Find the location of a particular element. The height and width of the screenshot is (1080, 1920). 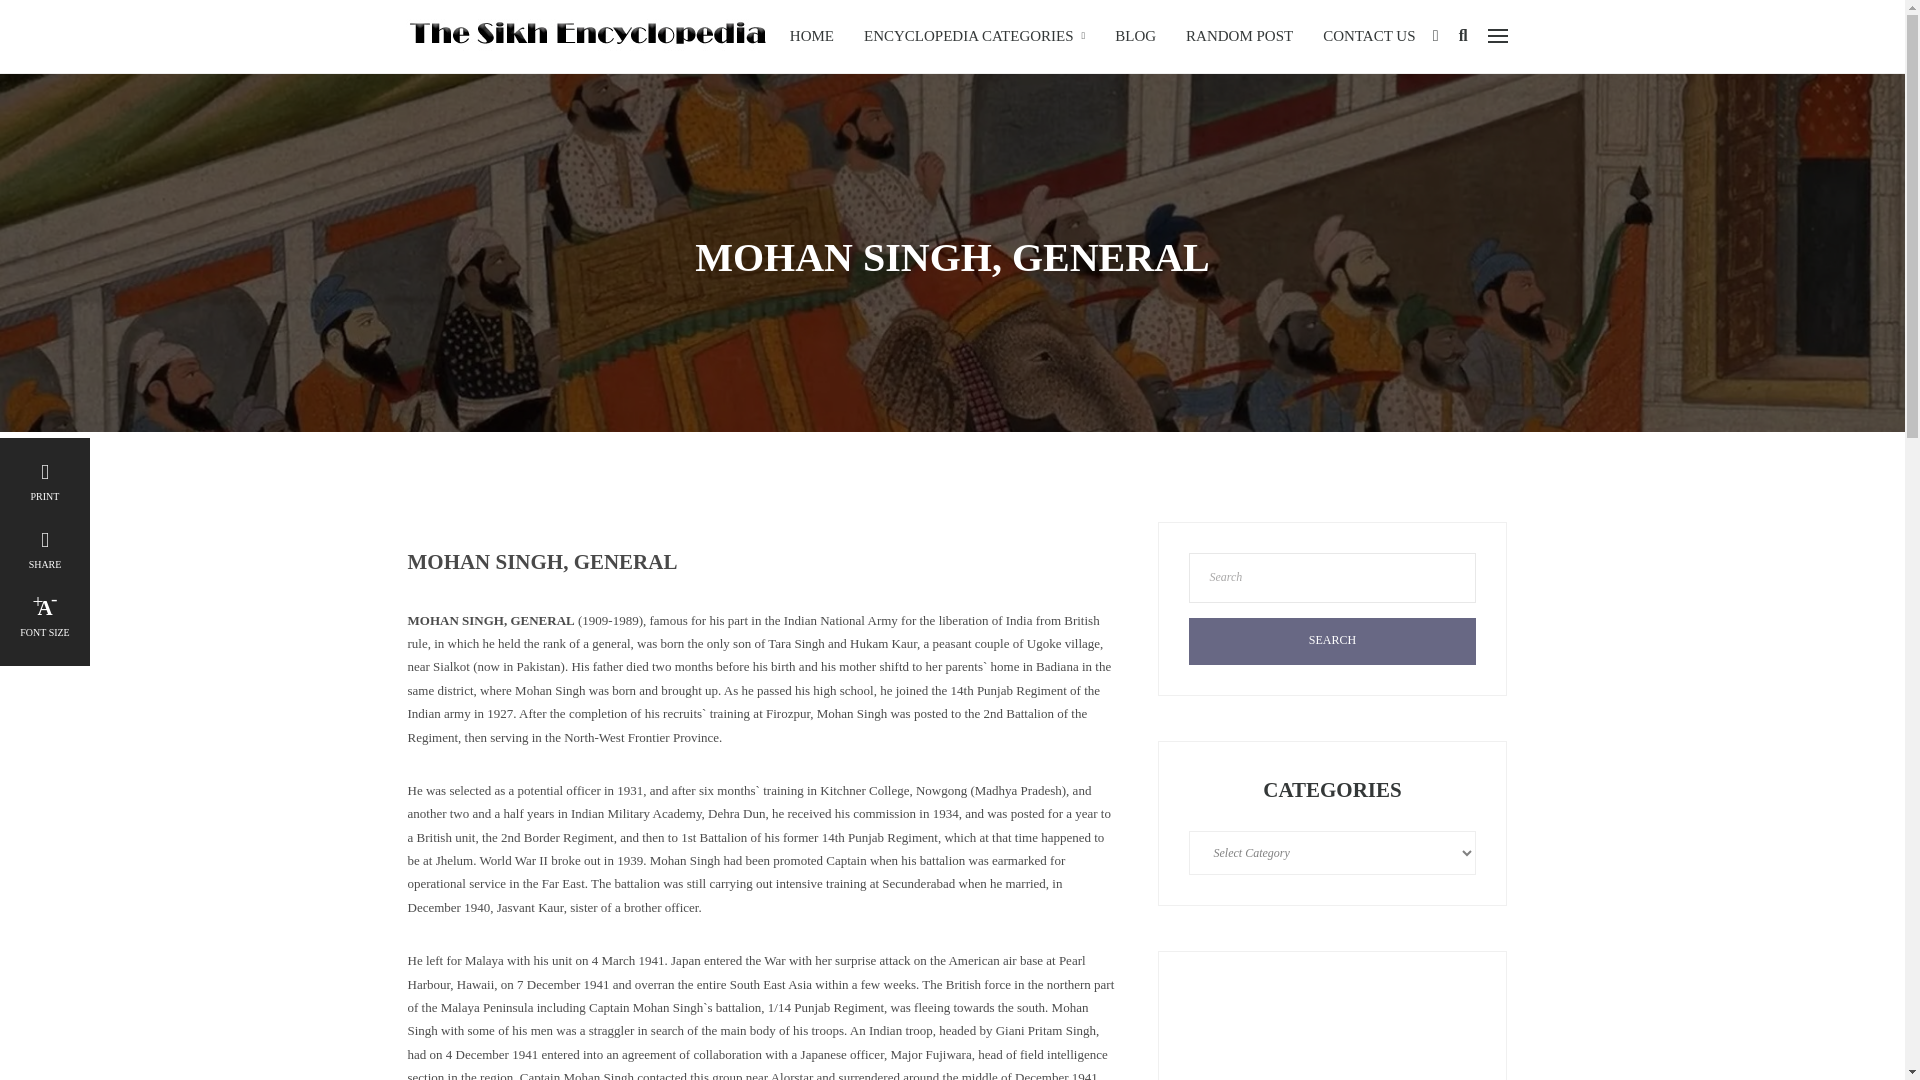

HOME is located at coordinates (812, 36).